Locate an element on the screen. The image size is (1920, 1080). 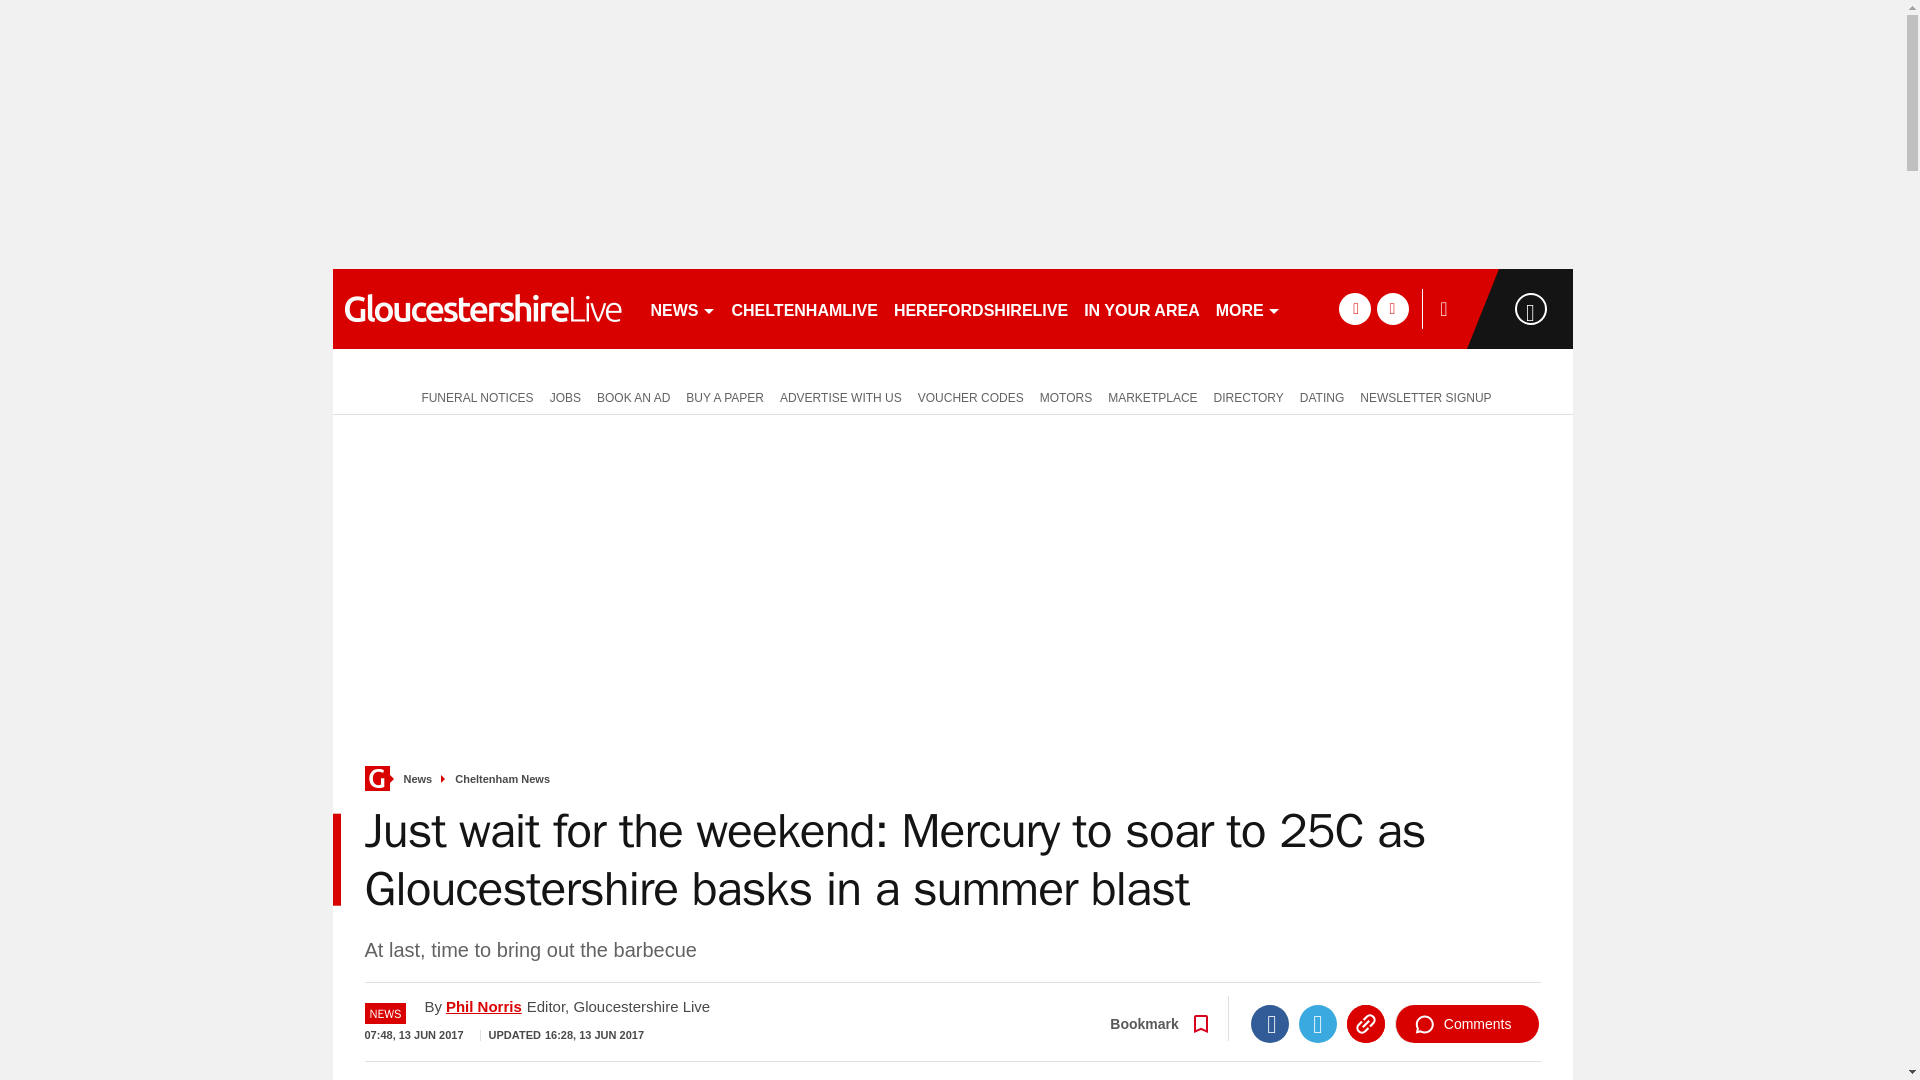
IN YOUR AREA is located at coordinates (1141, 308).